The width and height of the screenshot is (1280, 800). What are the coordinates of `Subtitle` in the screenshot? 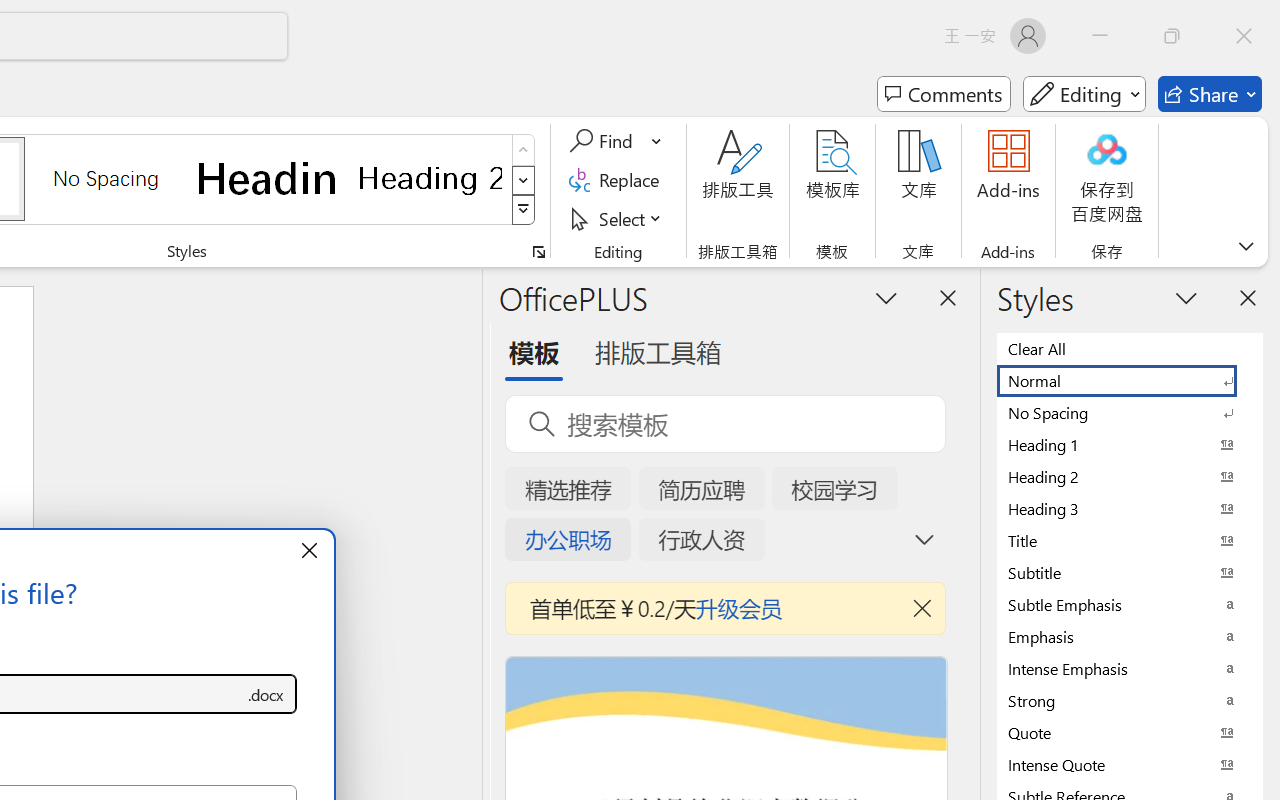 It's located at (1130, 572).